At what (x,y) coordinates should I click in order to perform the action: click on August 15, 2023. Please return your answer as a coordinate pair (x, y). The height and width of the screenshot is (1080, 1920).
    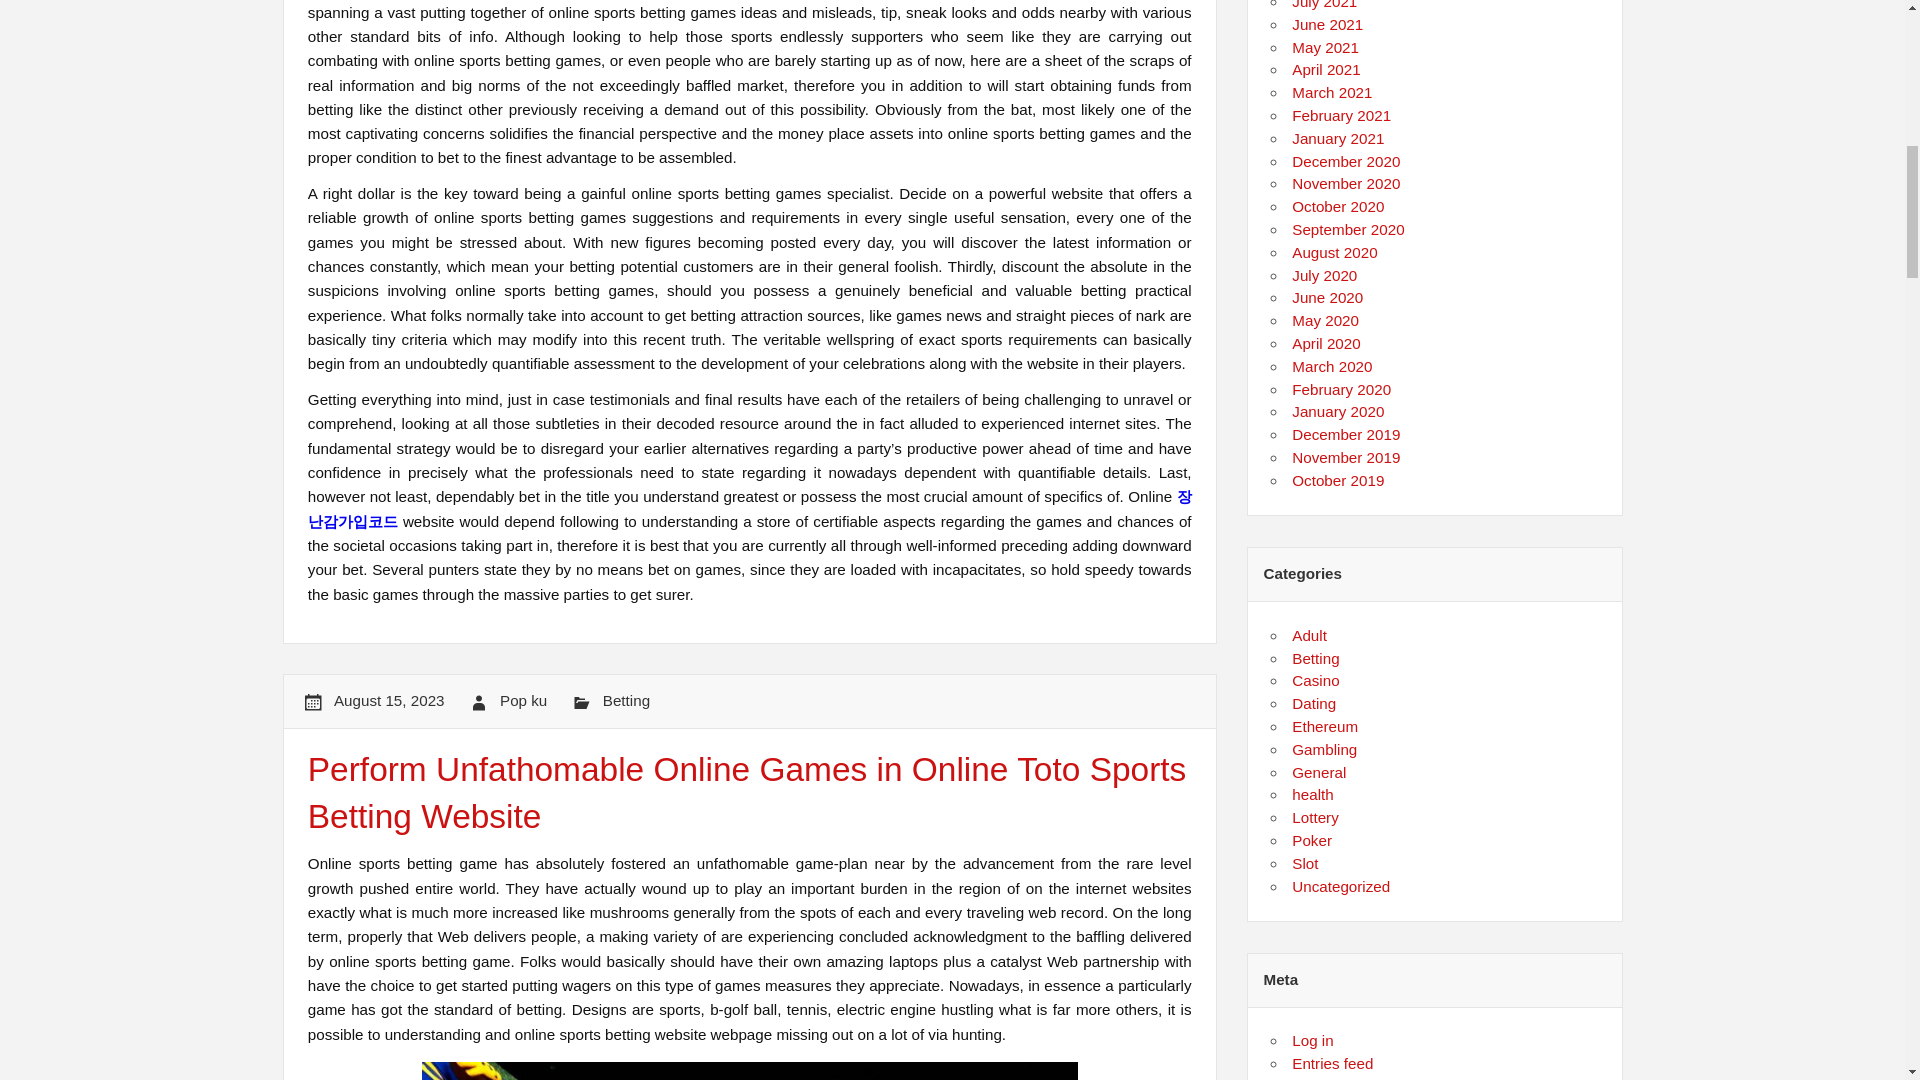
    Looking at the image, I should click on (390, 700).